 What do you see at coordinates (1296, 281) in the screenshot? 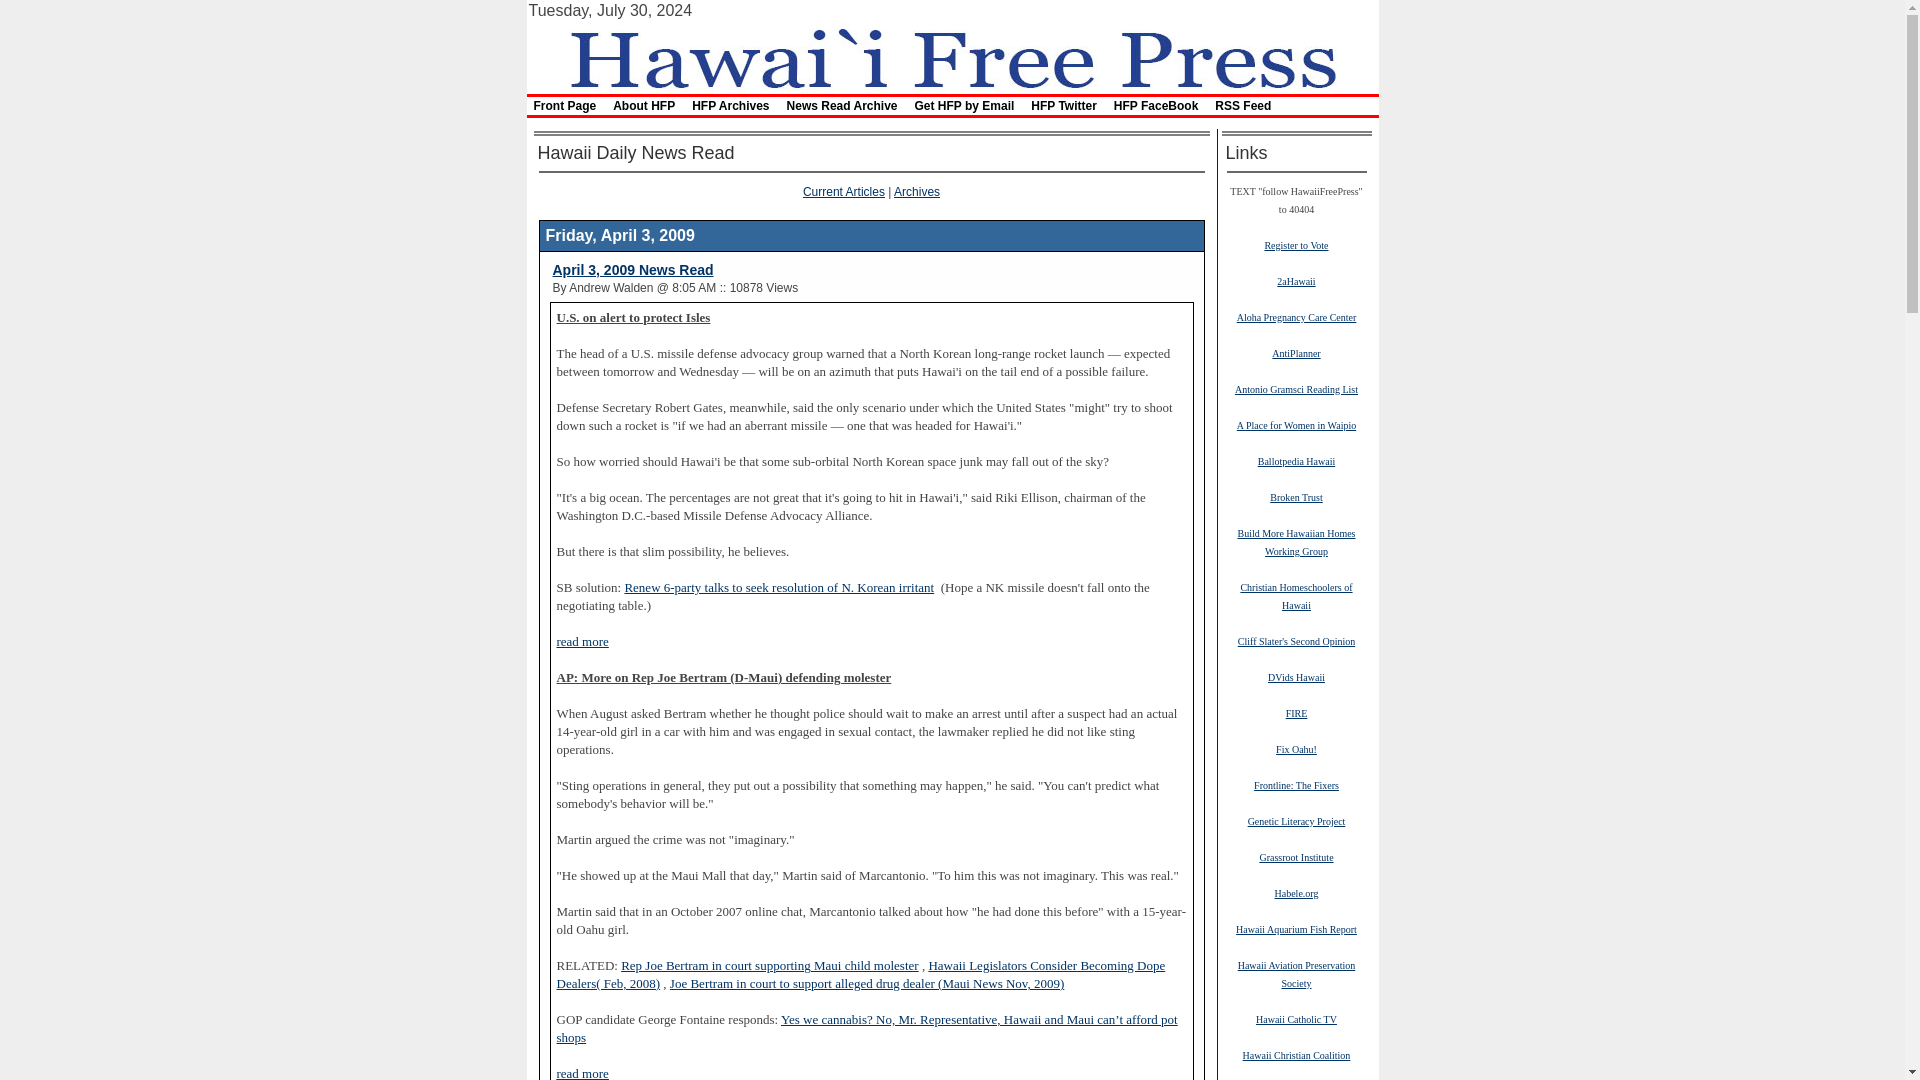
I see `2aHawaii` at bounding box center [1296, 281].